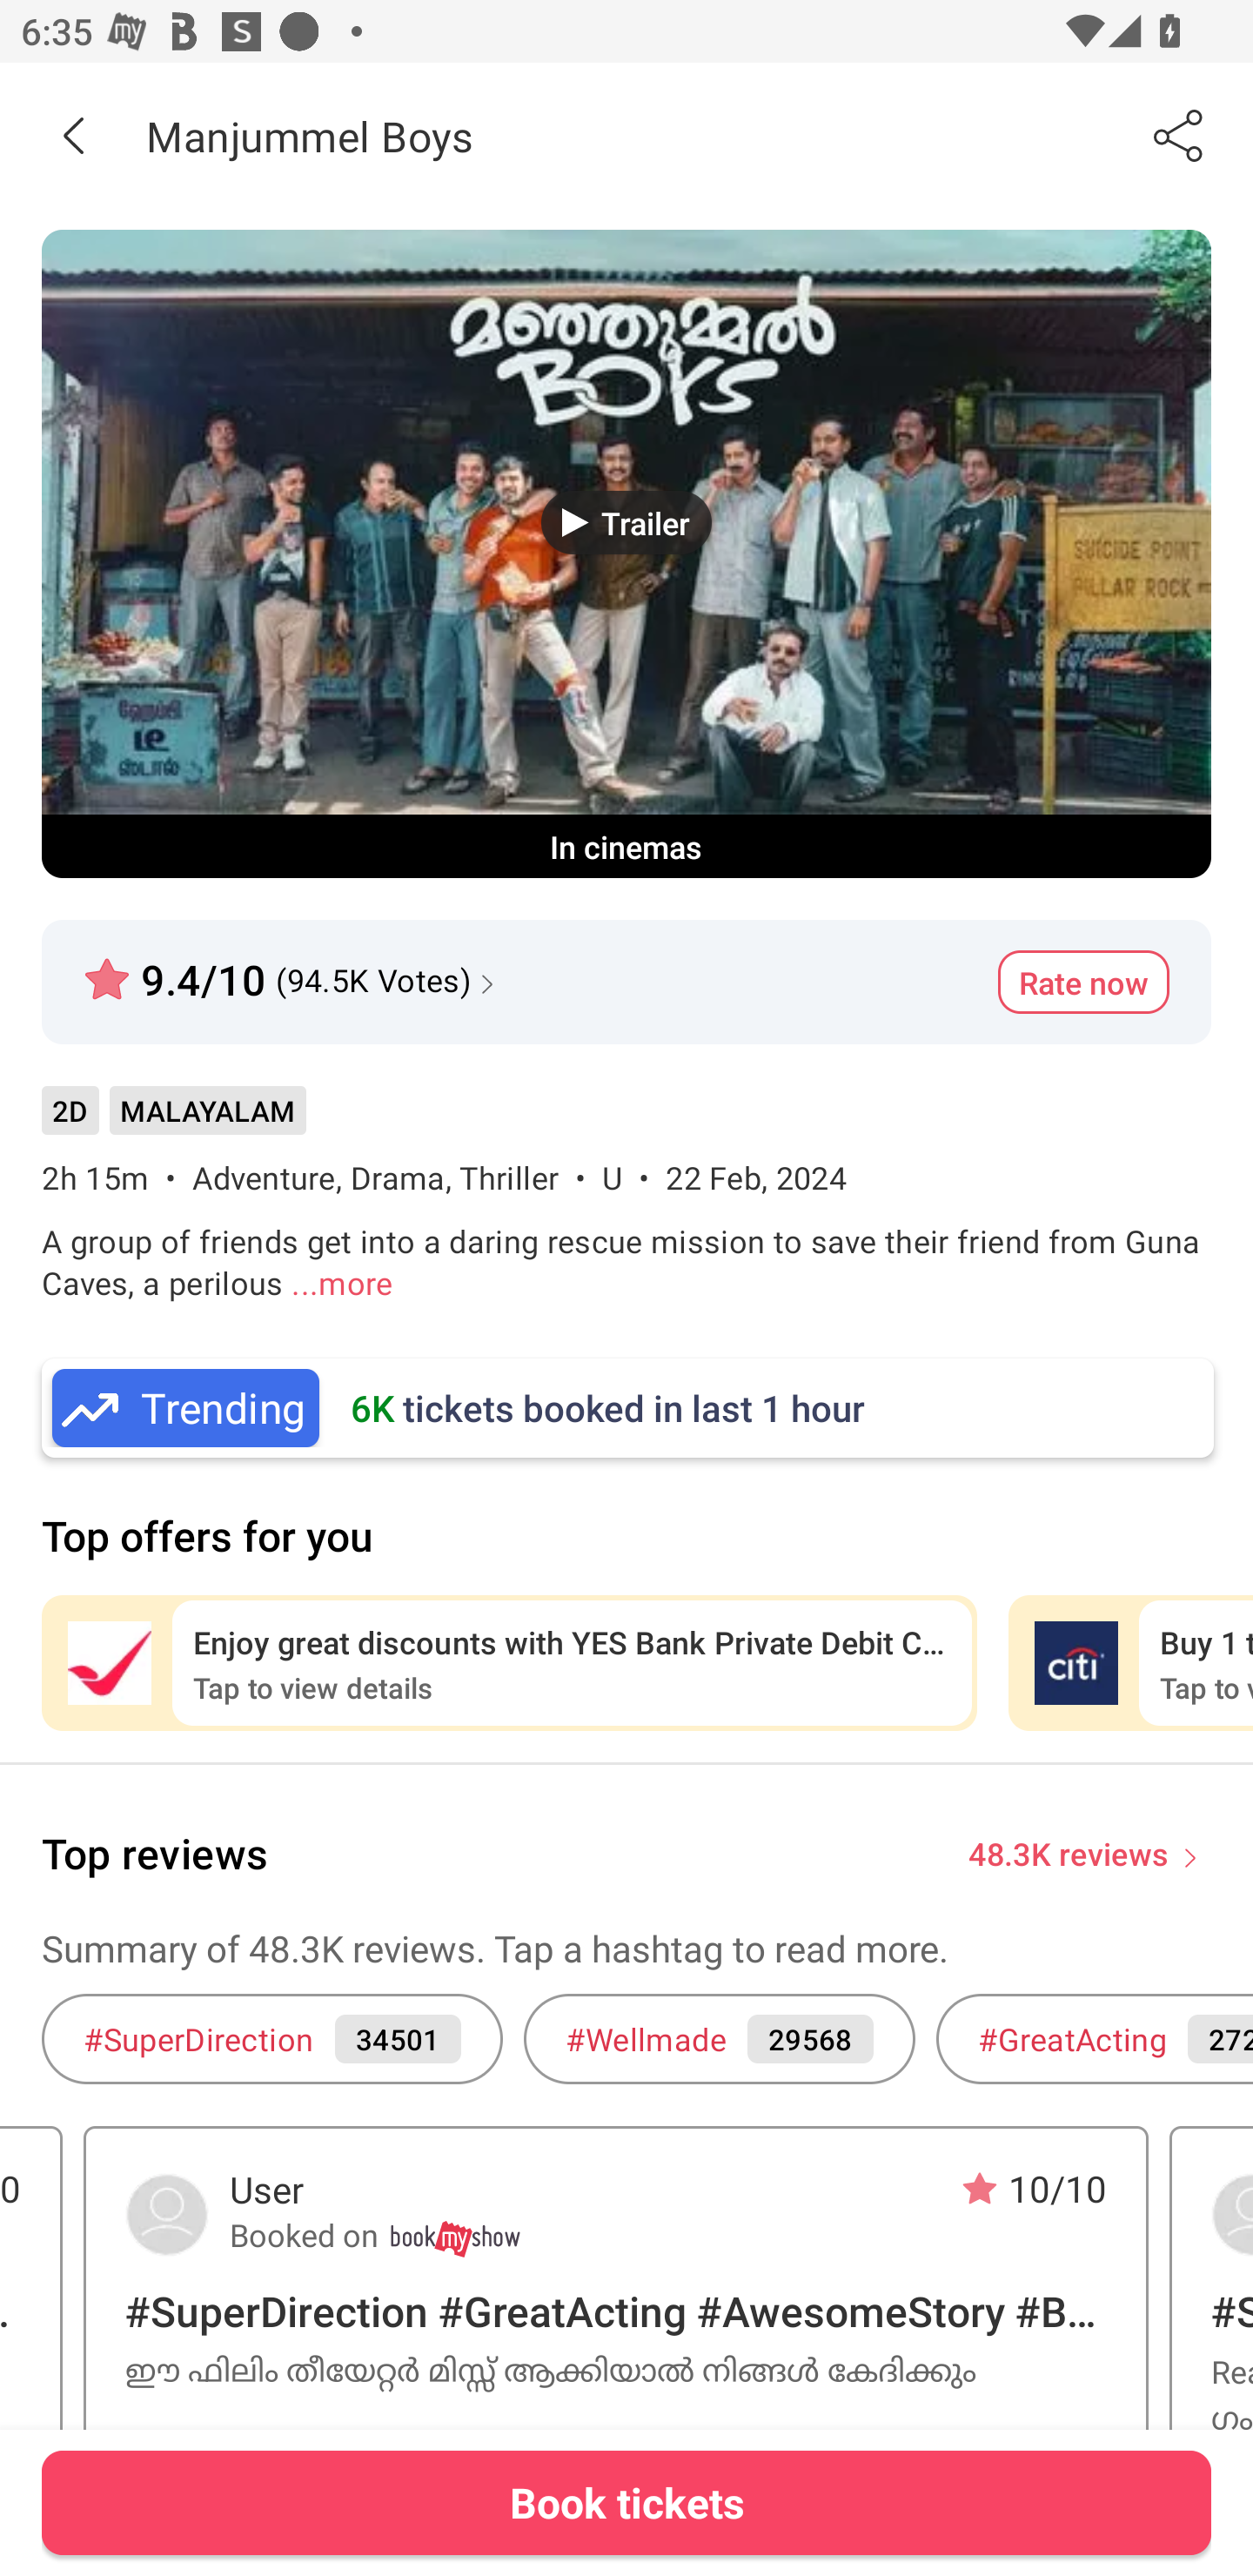  I want to click on #SuperDirection 34501, so click(271, 2038).